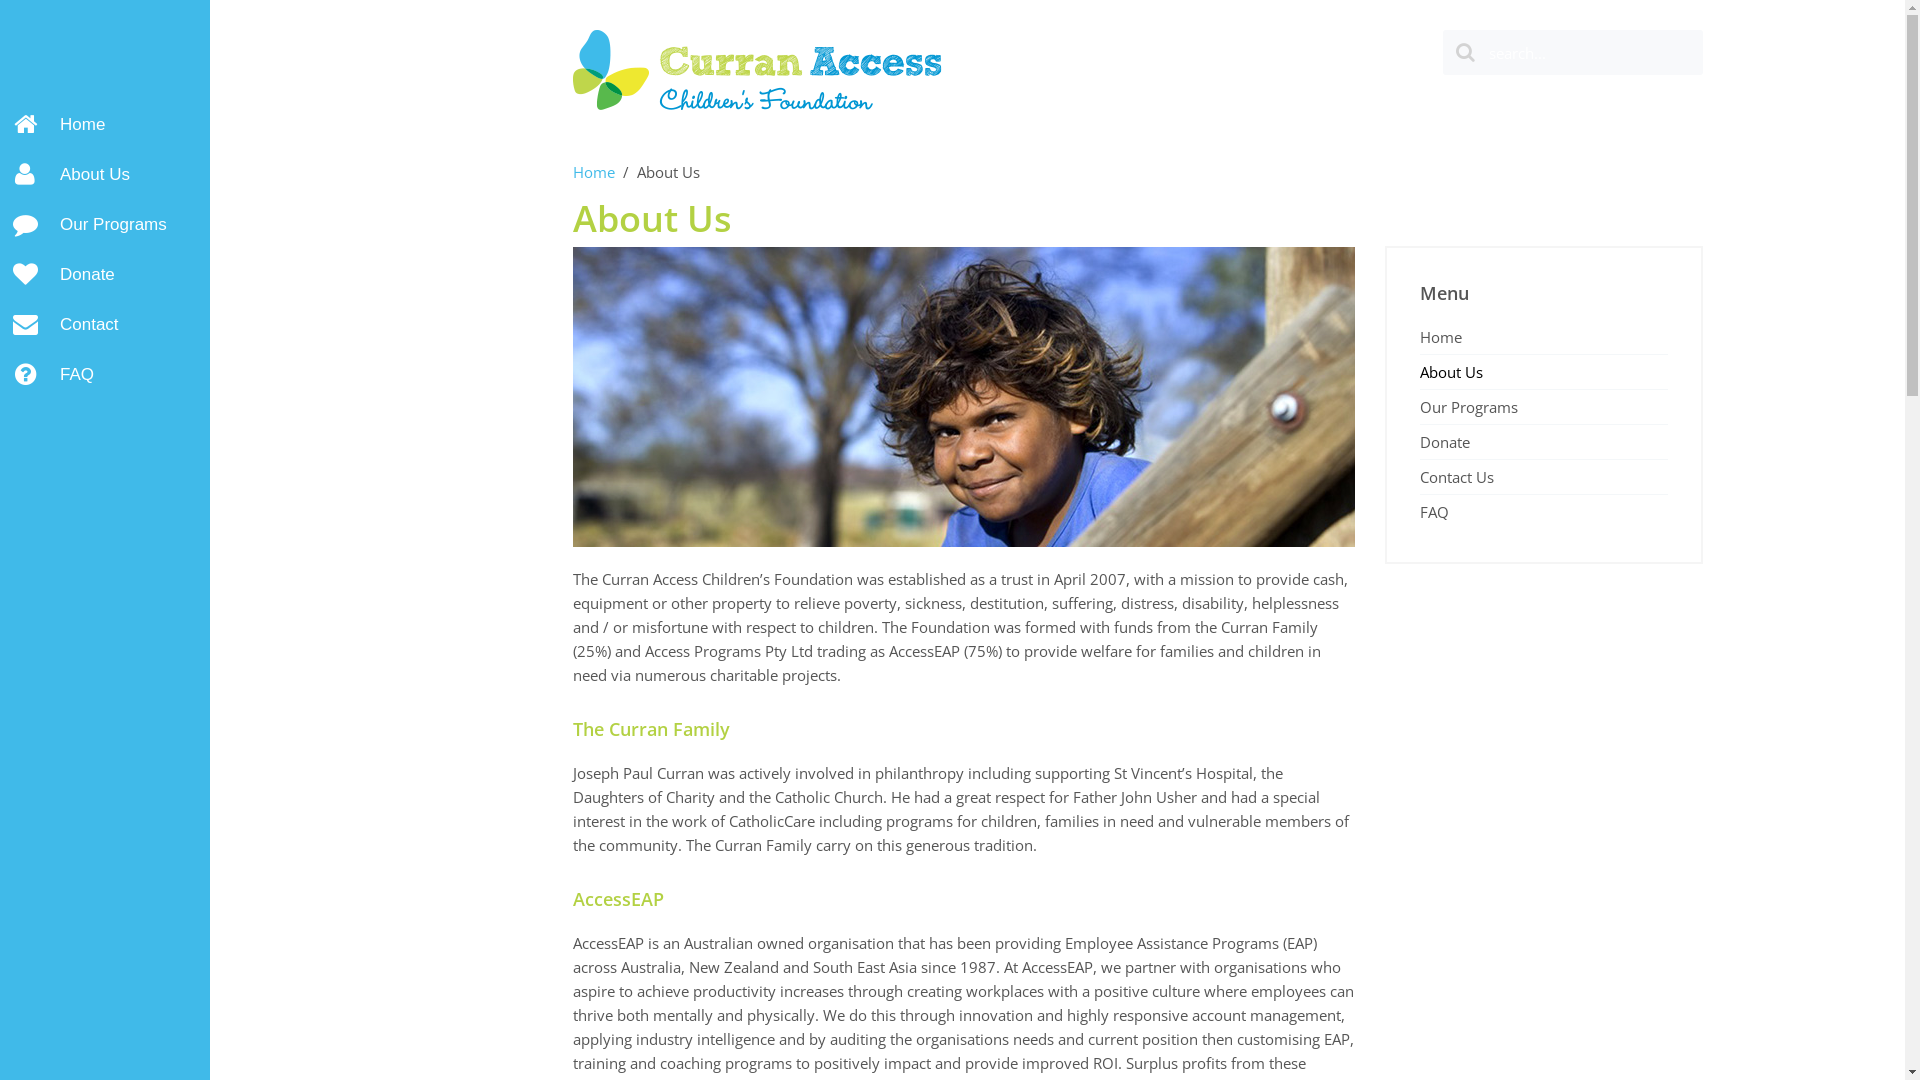  Describe the element at coordinates (1544, 442) in the screenshot. I see `Donate` at that location.